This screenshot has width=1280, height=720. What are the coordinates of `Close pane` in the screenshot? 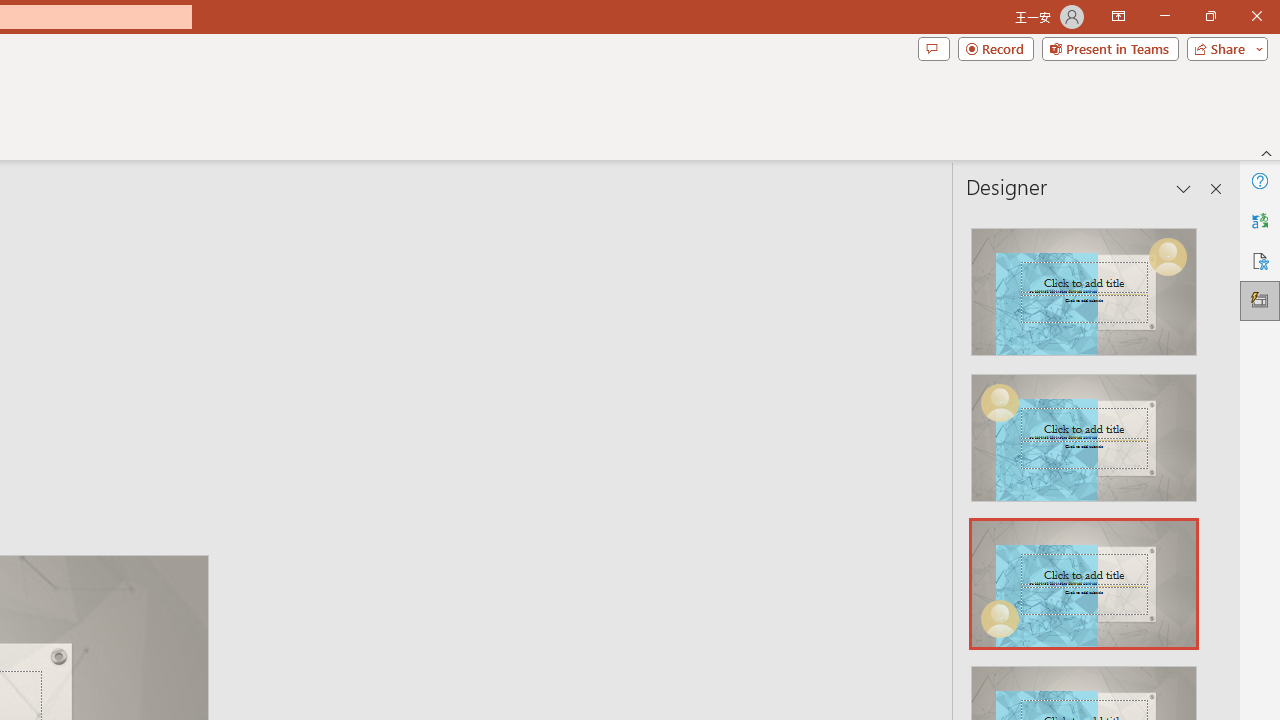 It's located at (1216, 188).